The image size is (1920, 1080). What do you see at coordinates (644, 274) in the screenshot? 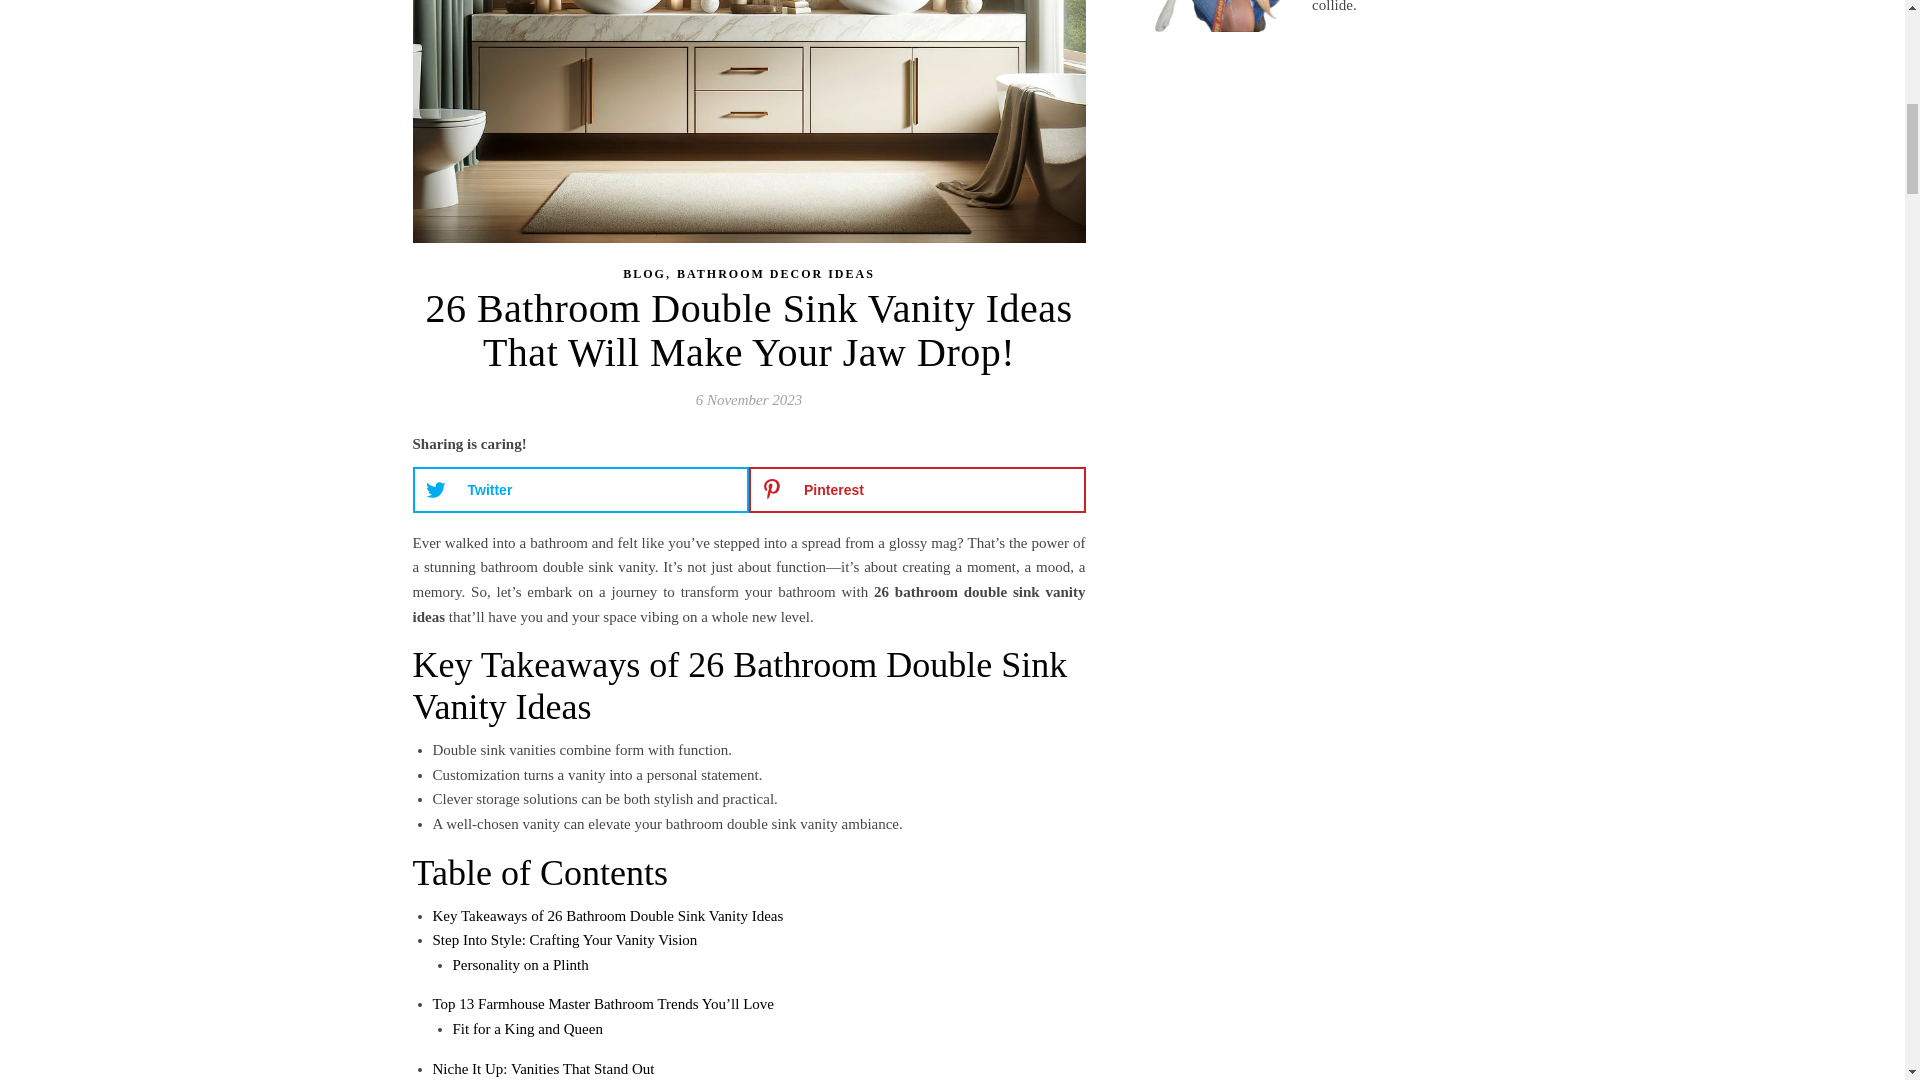
I see `BLOG` at bounding box center [644, 274].